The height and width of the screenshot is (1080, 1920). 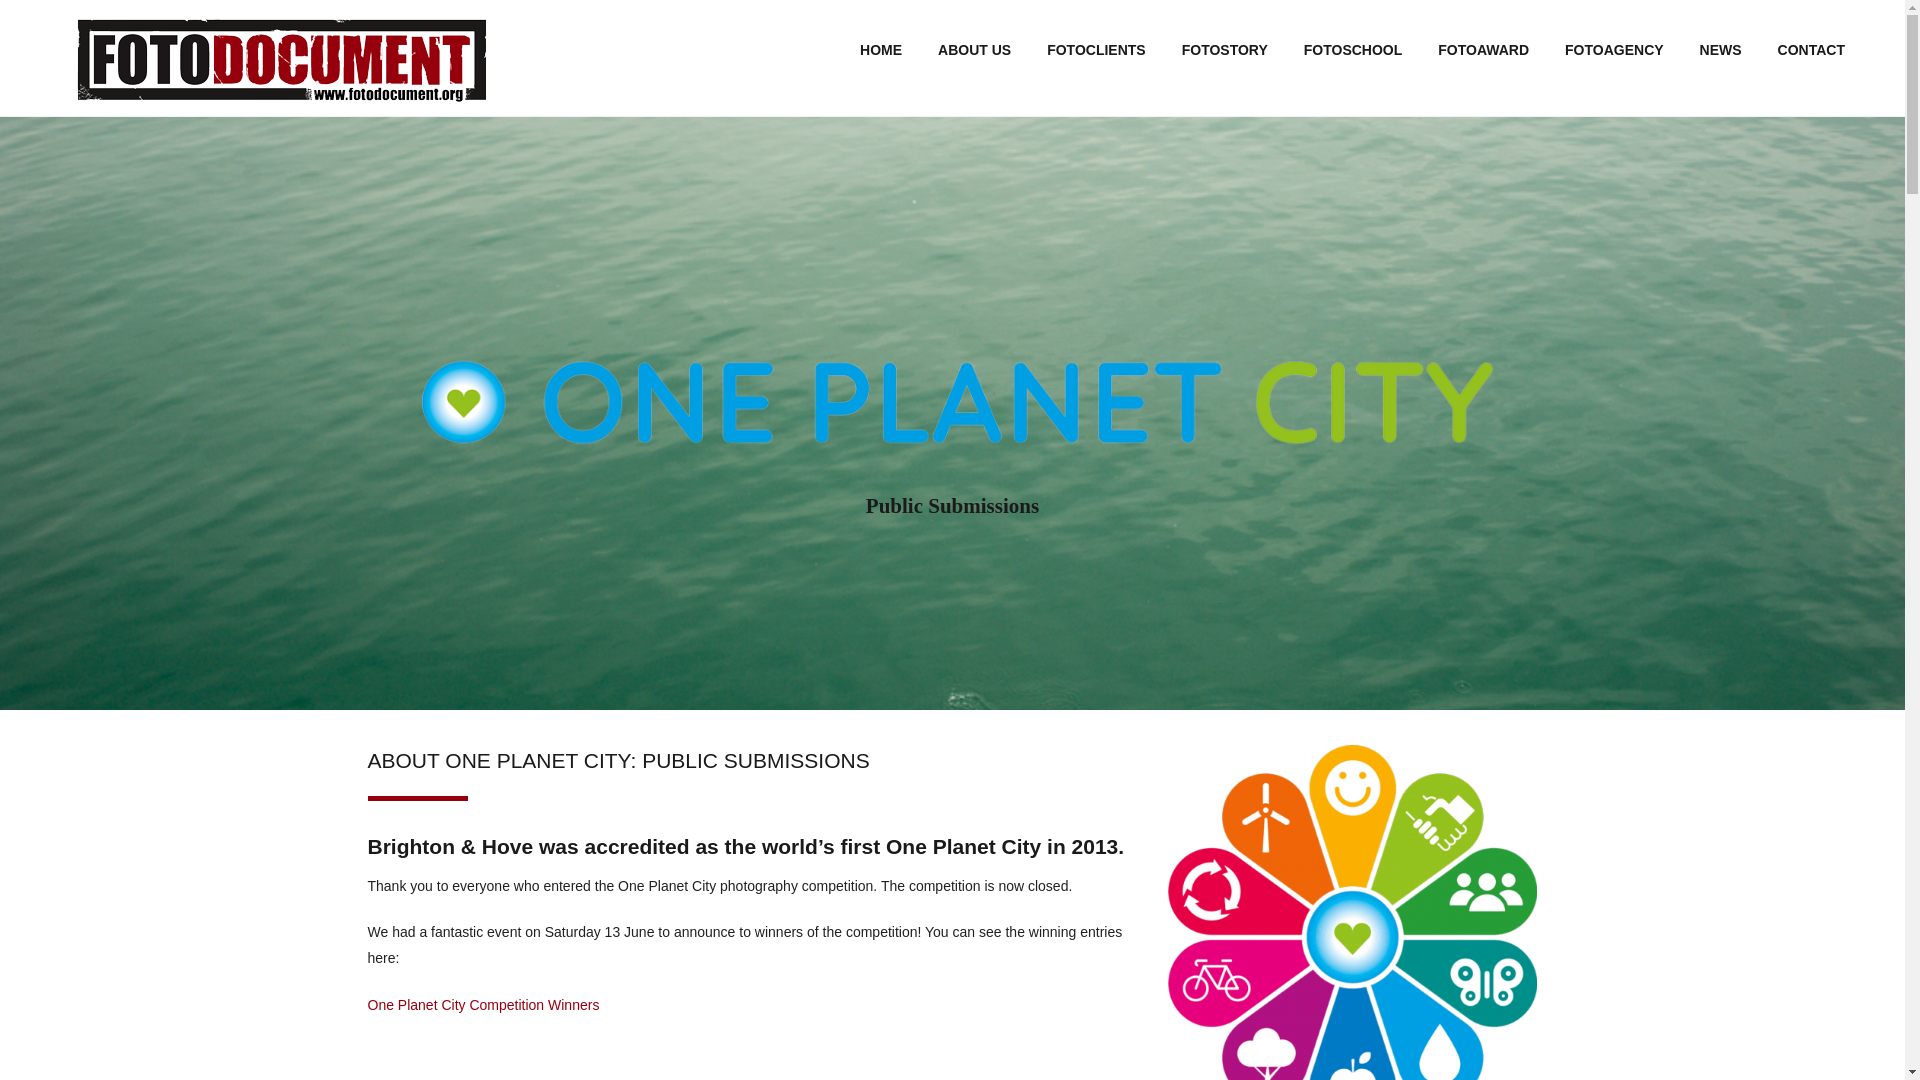 What do you see at coordinates (1614, 50) in the screenshot?
I see `FOTOAGENCY` at bounding box center [1614, 50].